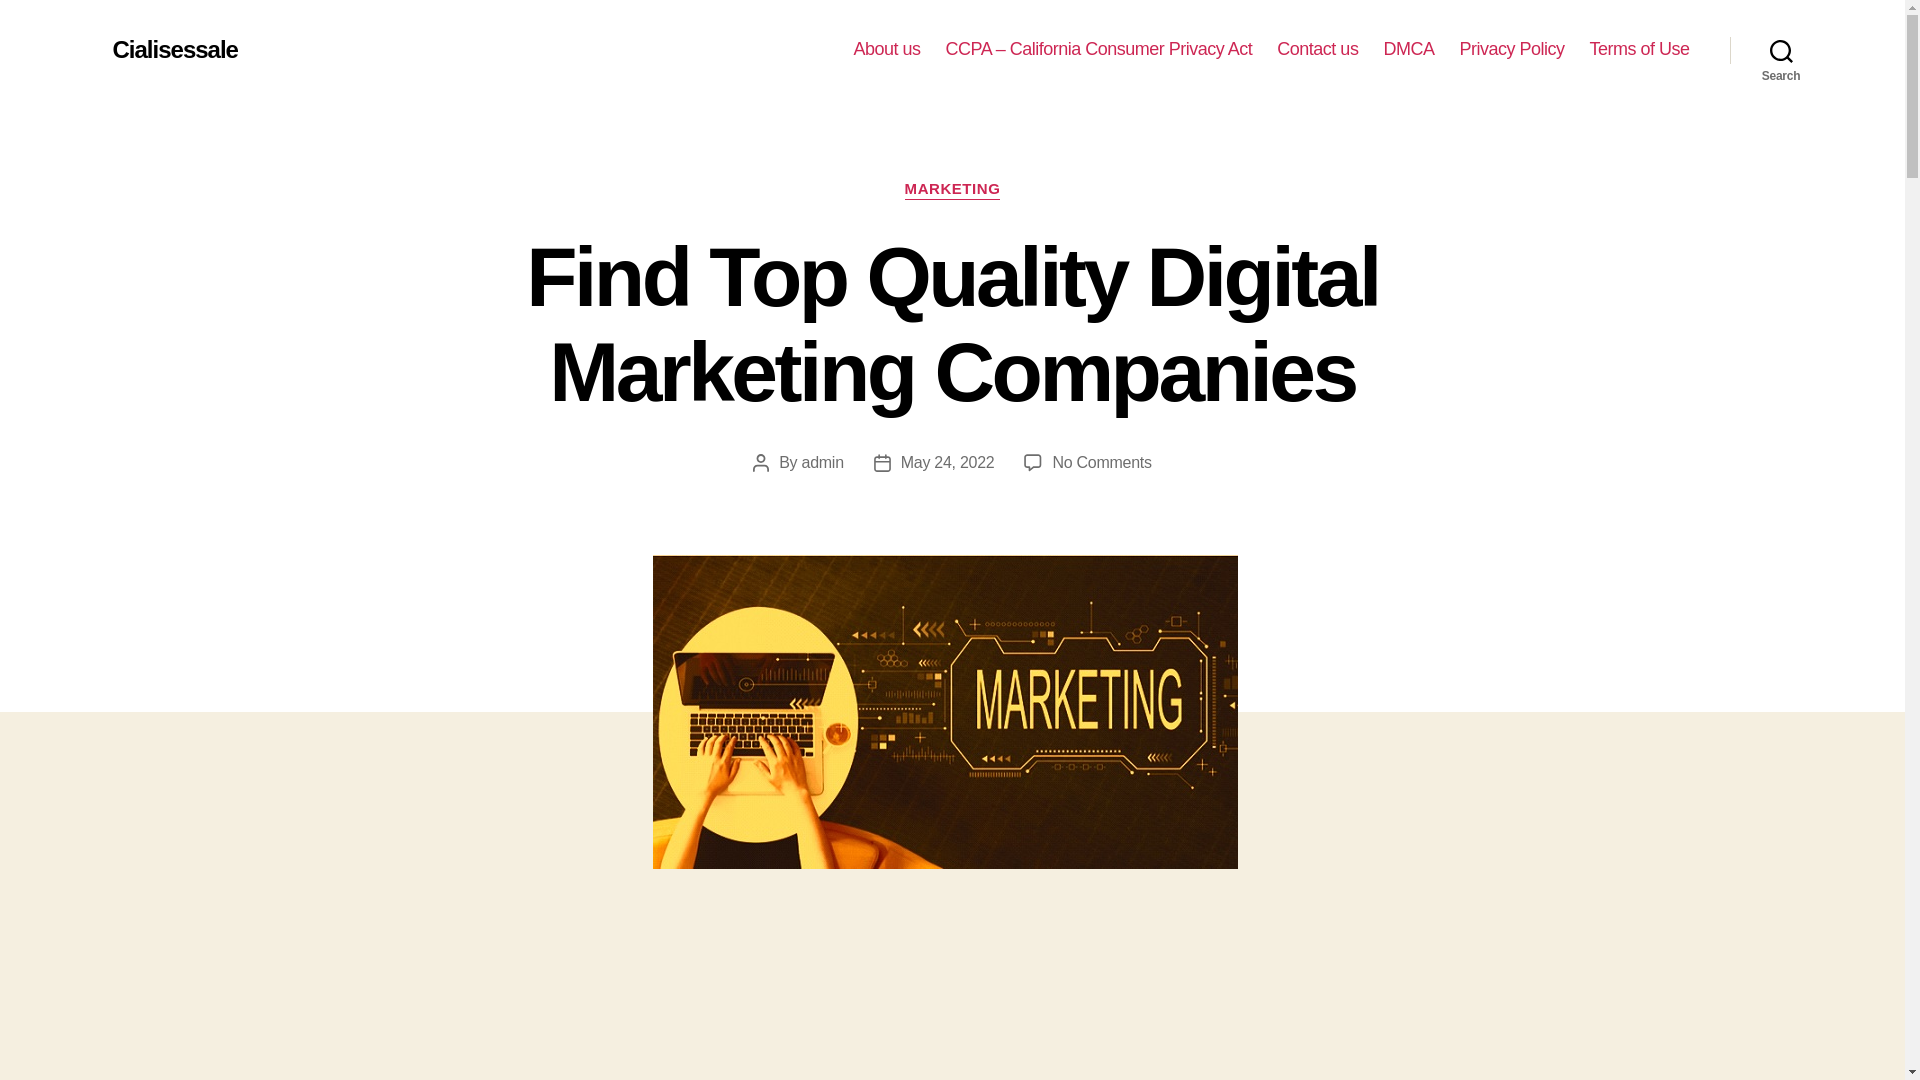 This screenshot has height=1080, width=1920. Describe the element at coordinates (1512, 49) in the screenshot. I see `Privacy Policy` at that location.